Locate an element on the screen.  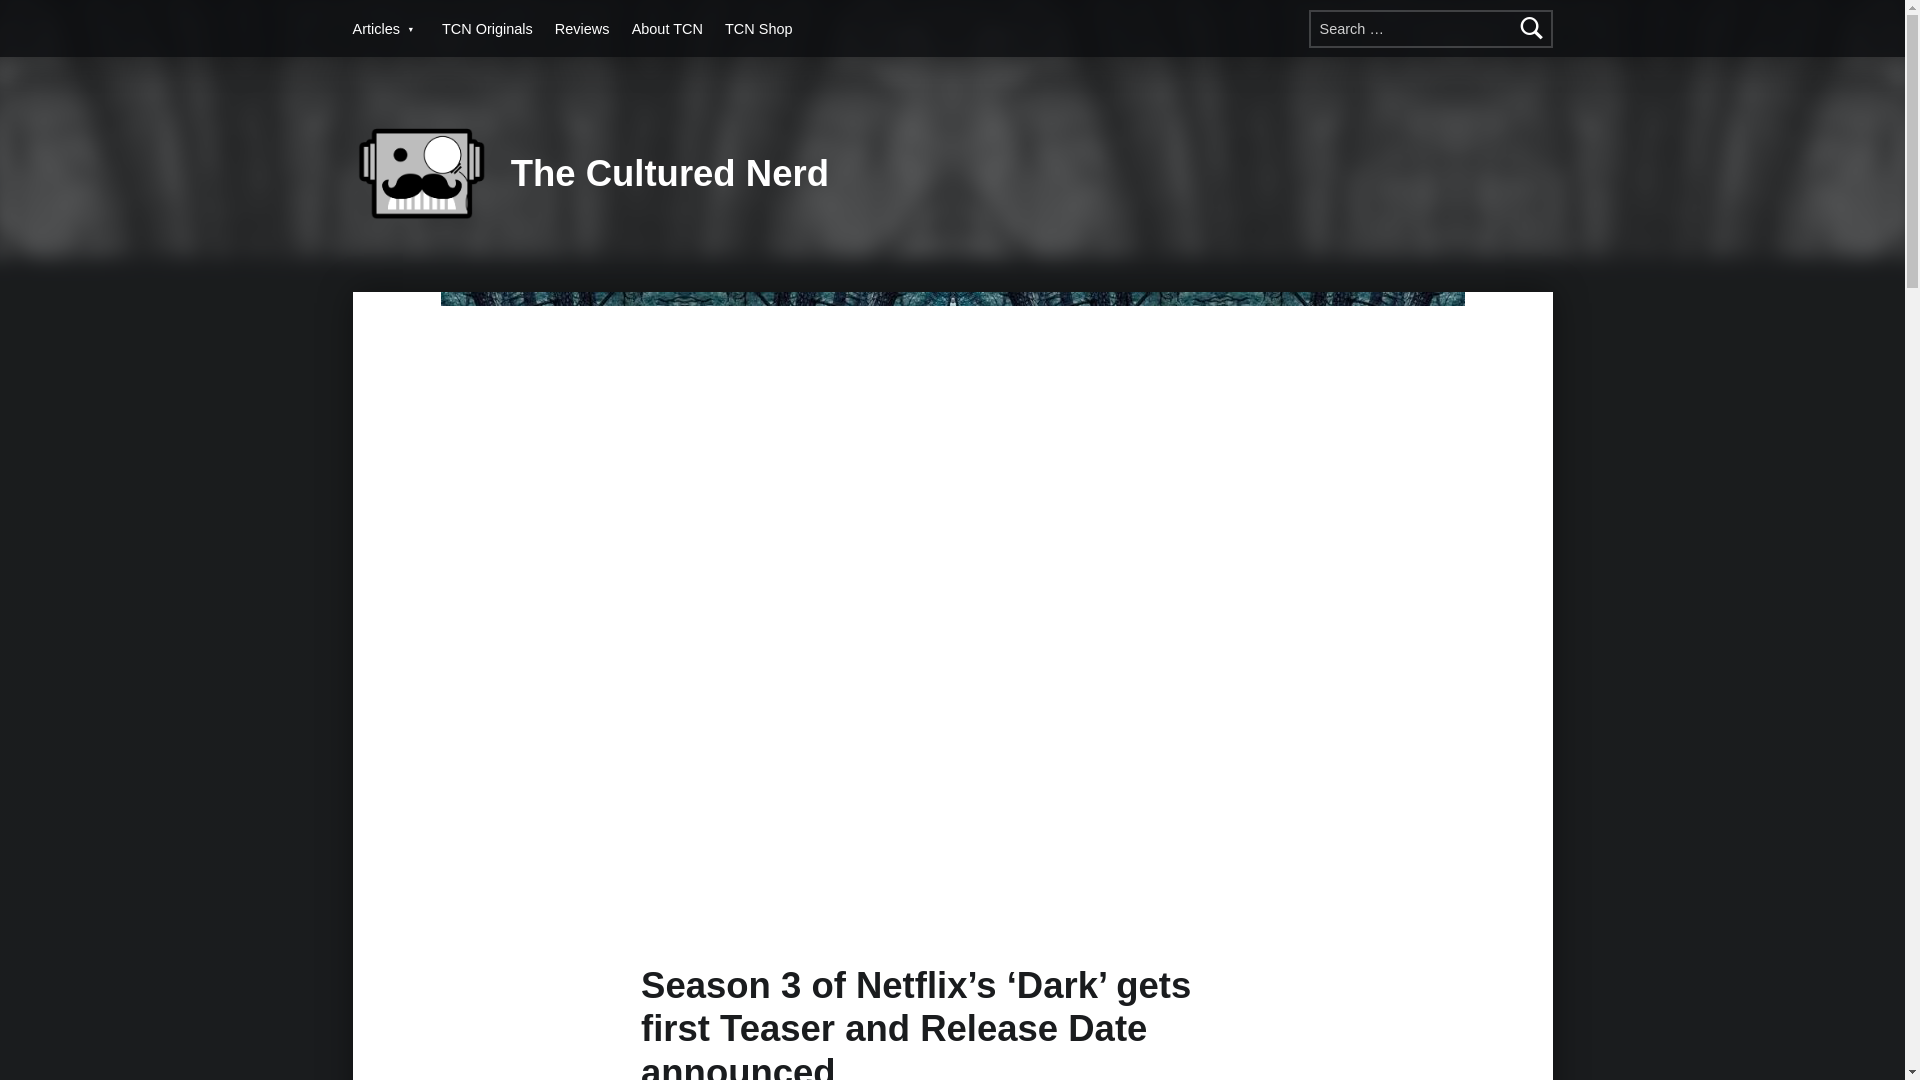
The Cultured Nerd is located at coordinates (670, 174).